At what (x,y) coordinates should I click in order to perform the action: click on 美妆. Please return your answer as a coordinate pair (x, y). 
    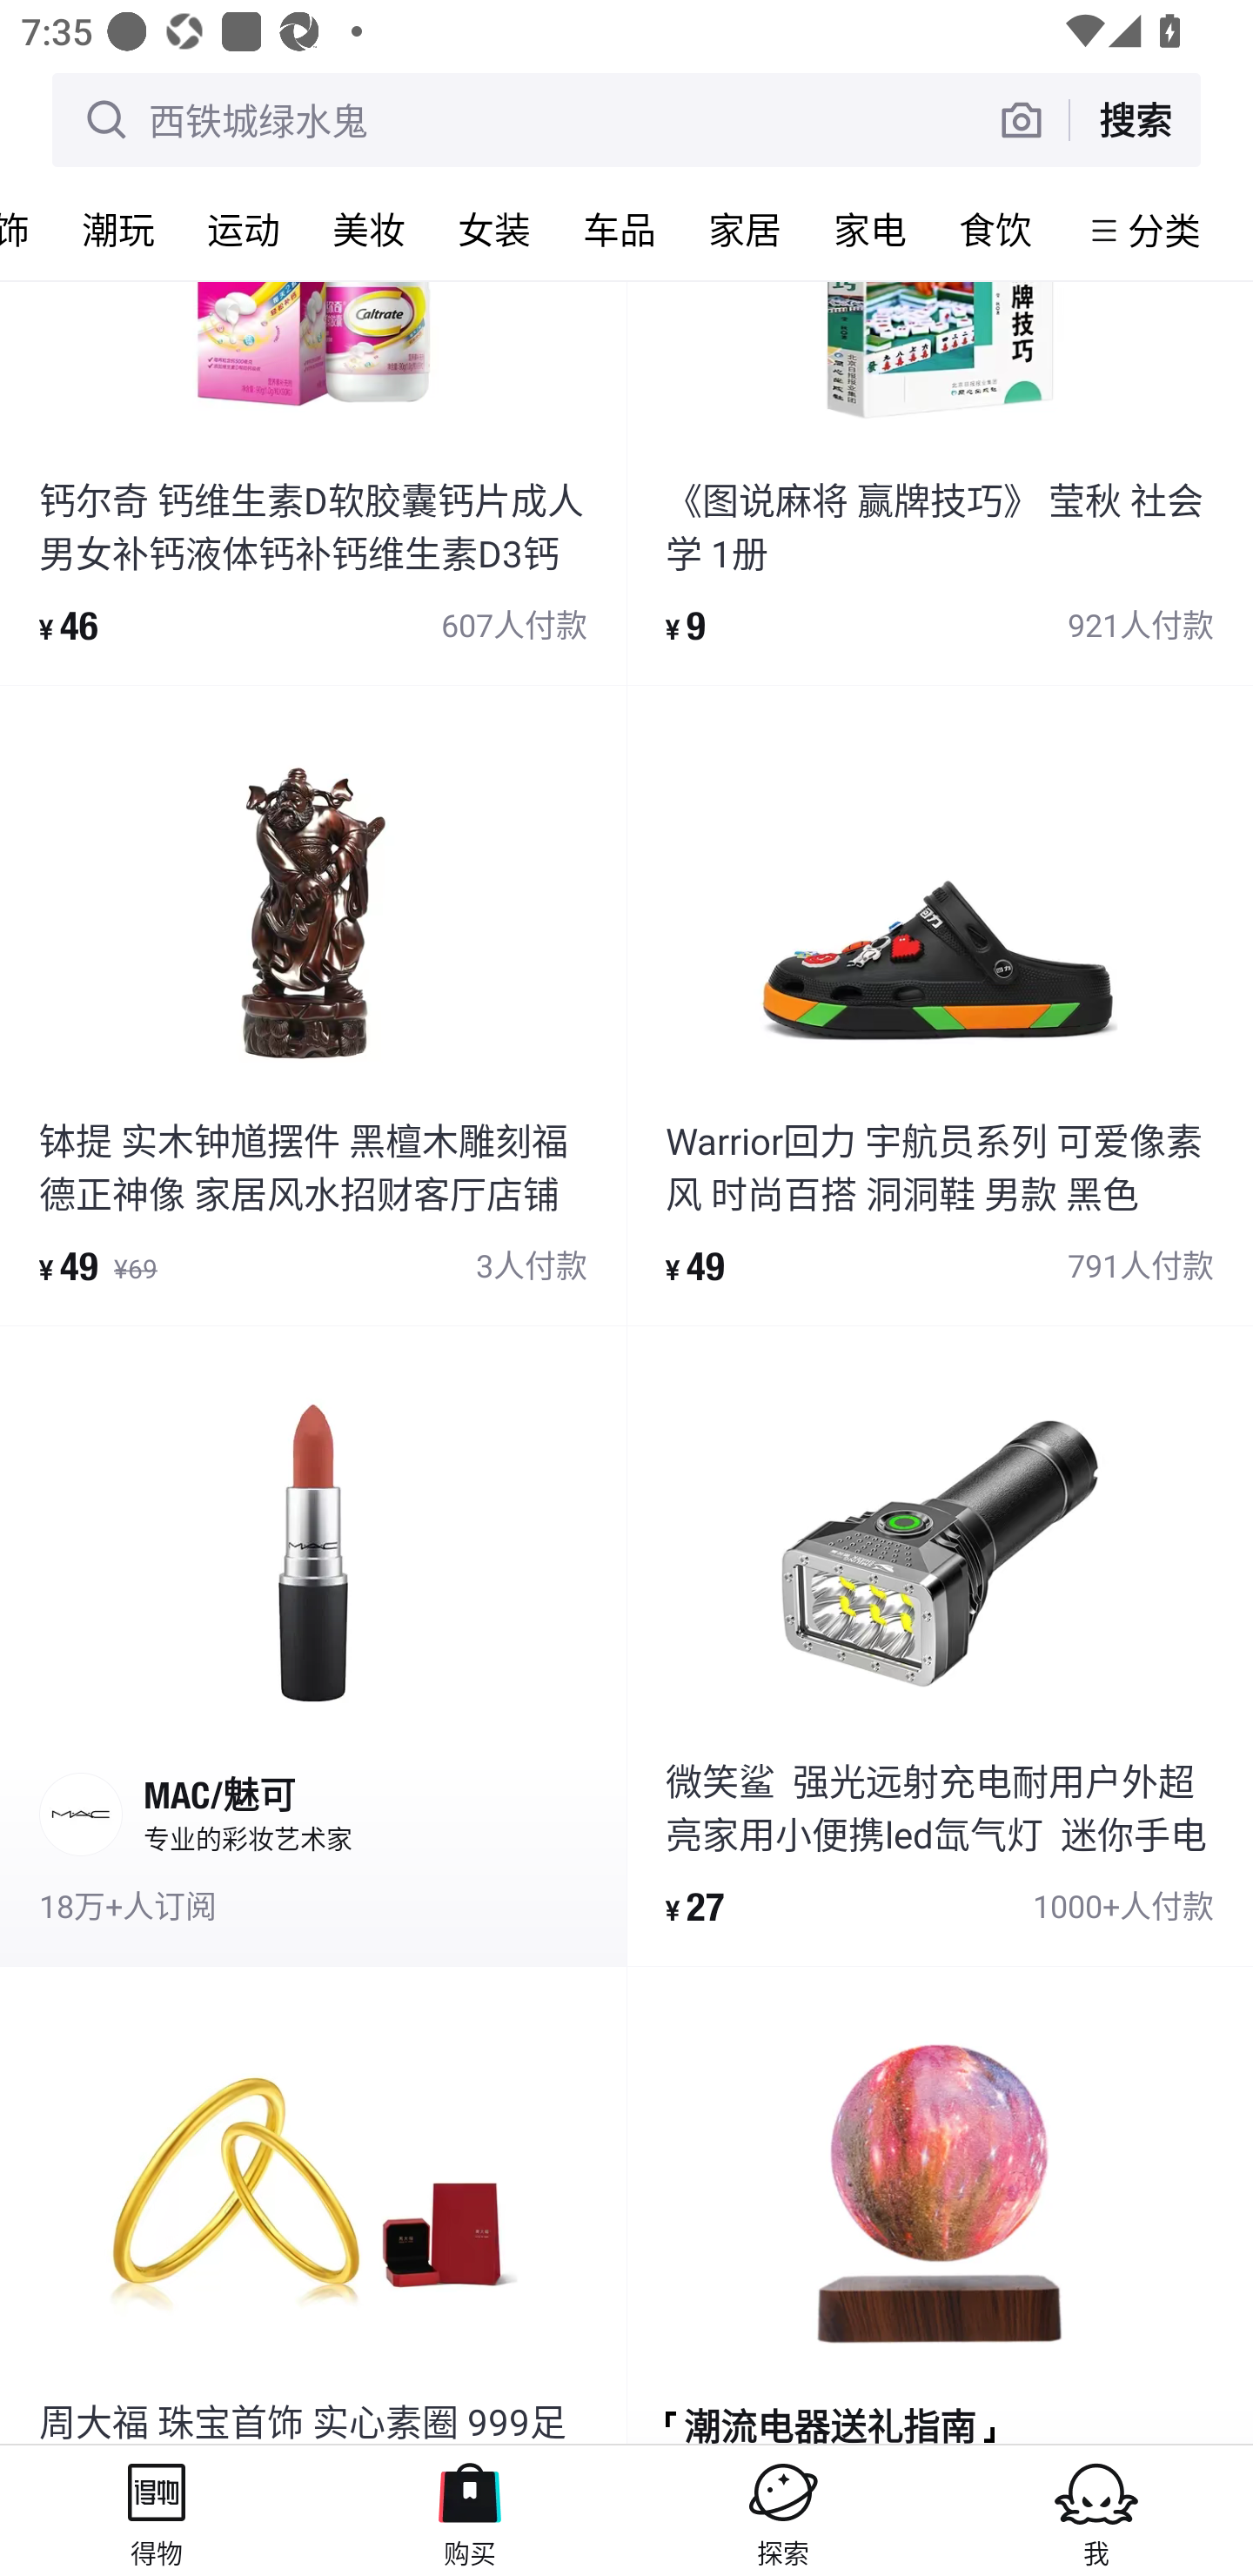
    Looking at the image, I should click on (368, 229).